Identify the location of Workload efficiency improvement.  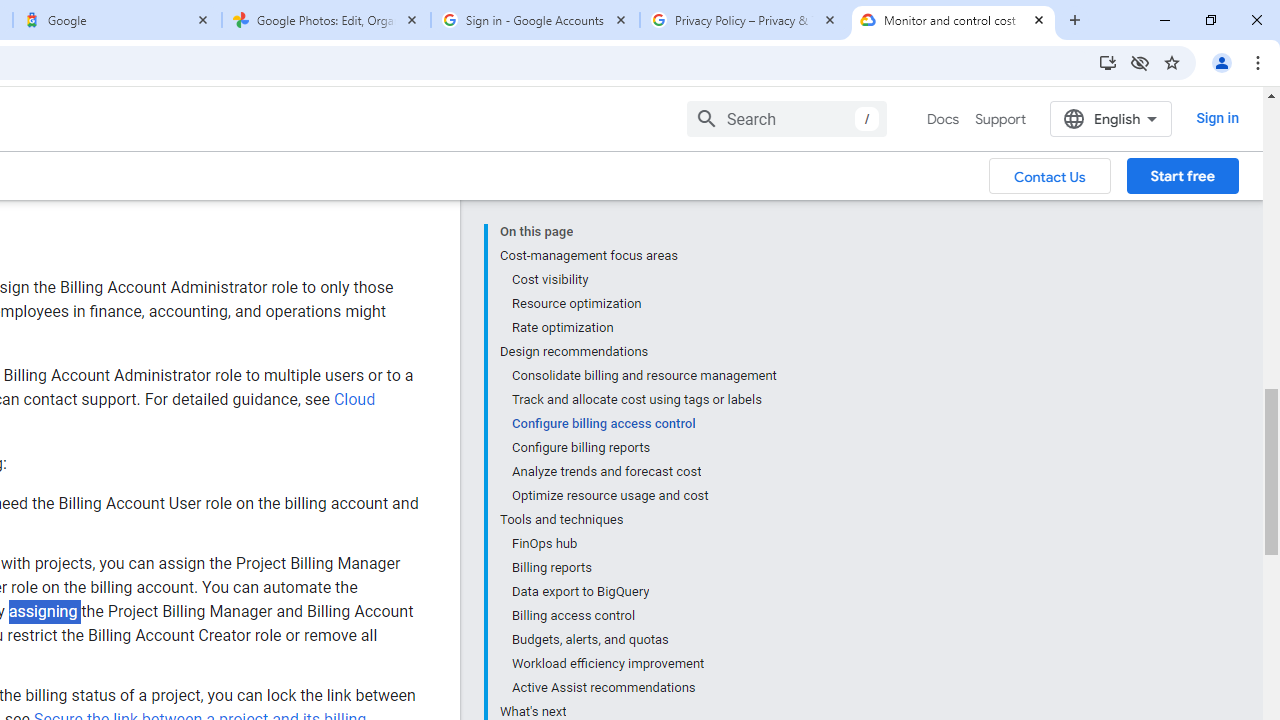
(643, 576).